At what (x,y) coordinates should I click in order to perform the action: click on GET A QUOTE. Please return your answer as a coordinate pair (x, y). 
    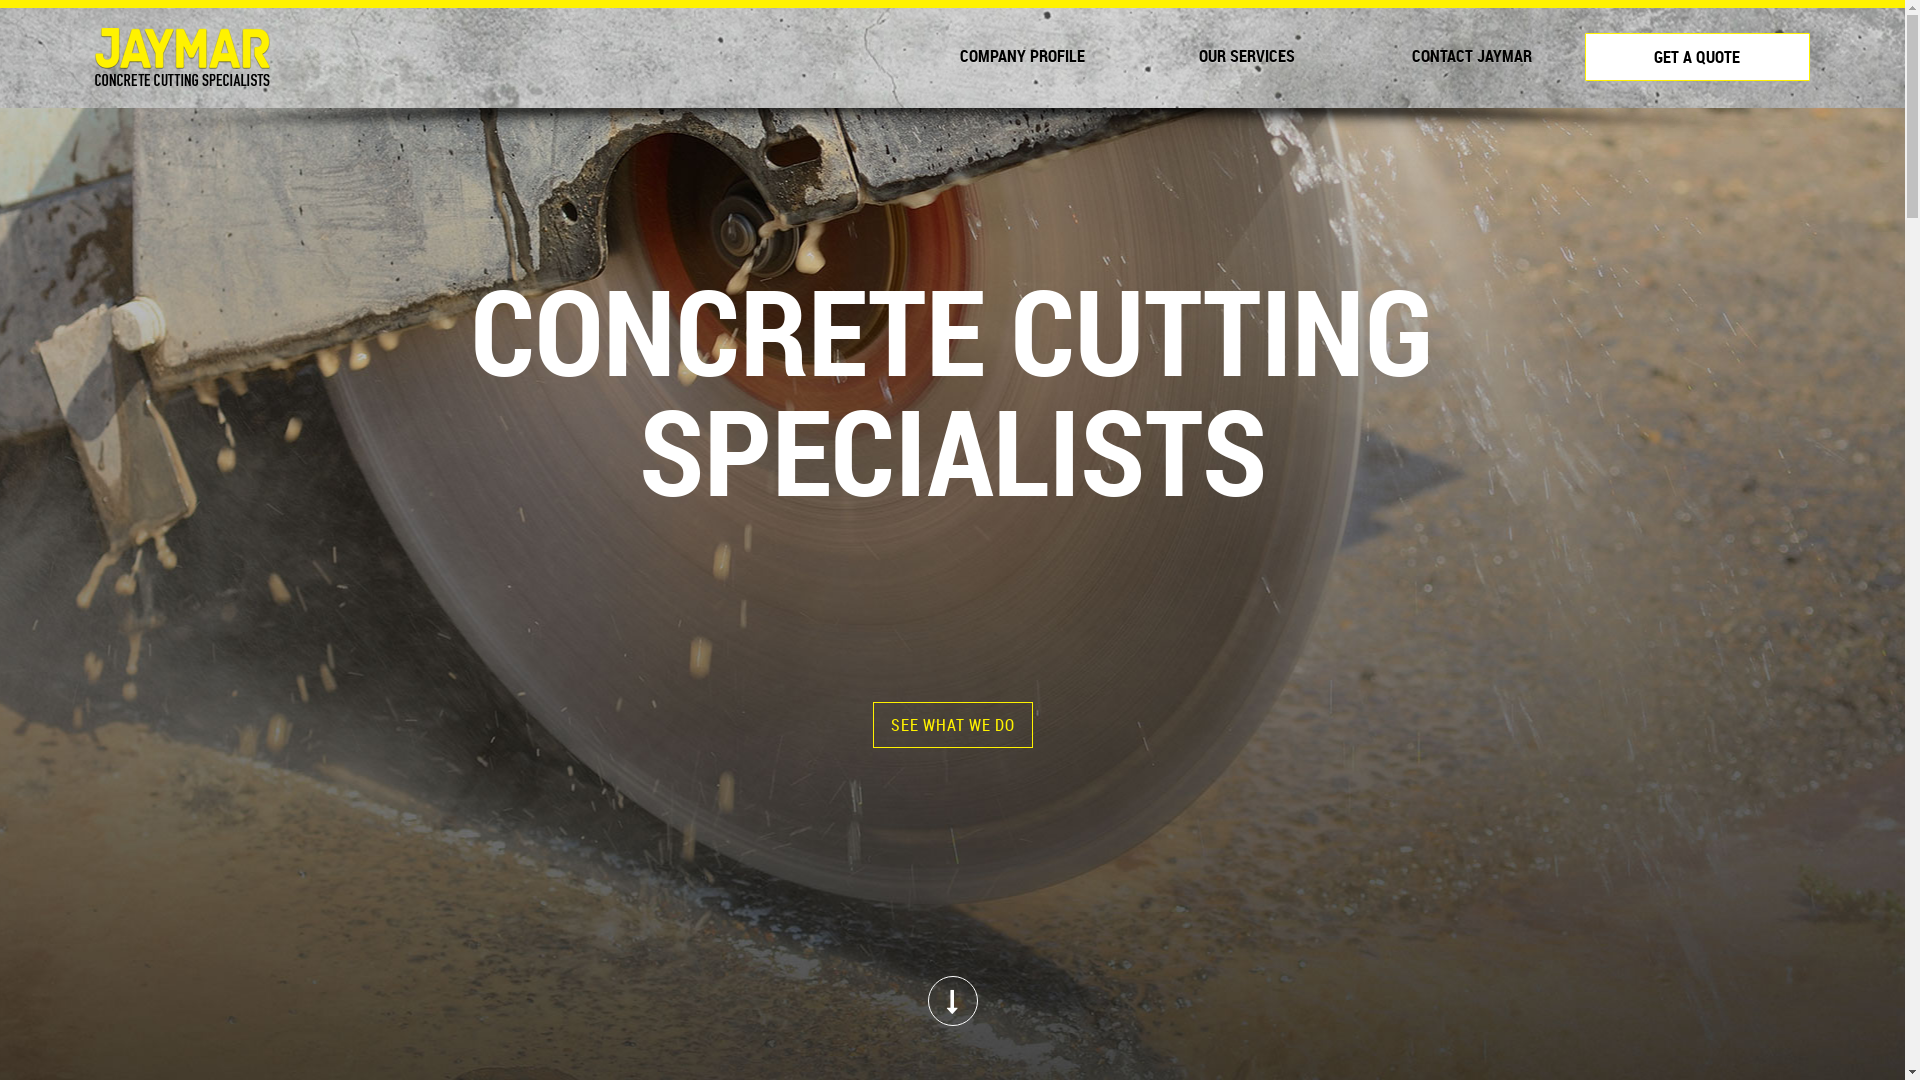
    Looking at the image, I should click on (1698, 57).